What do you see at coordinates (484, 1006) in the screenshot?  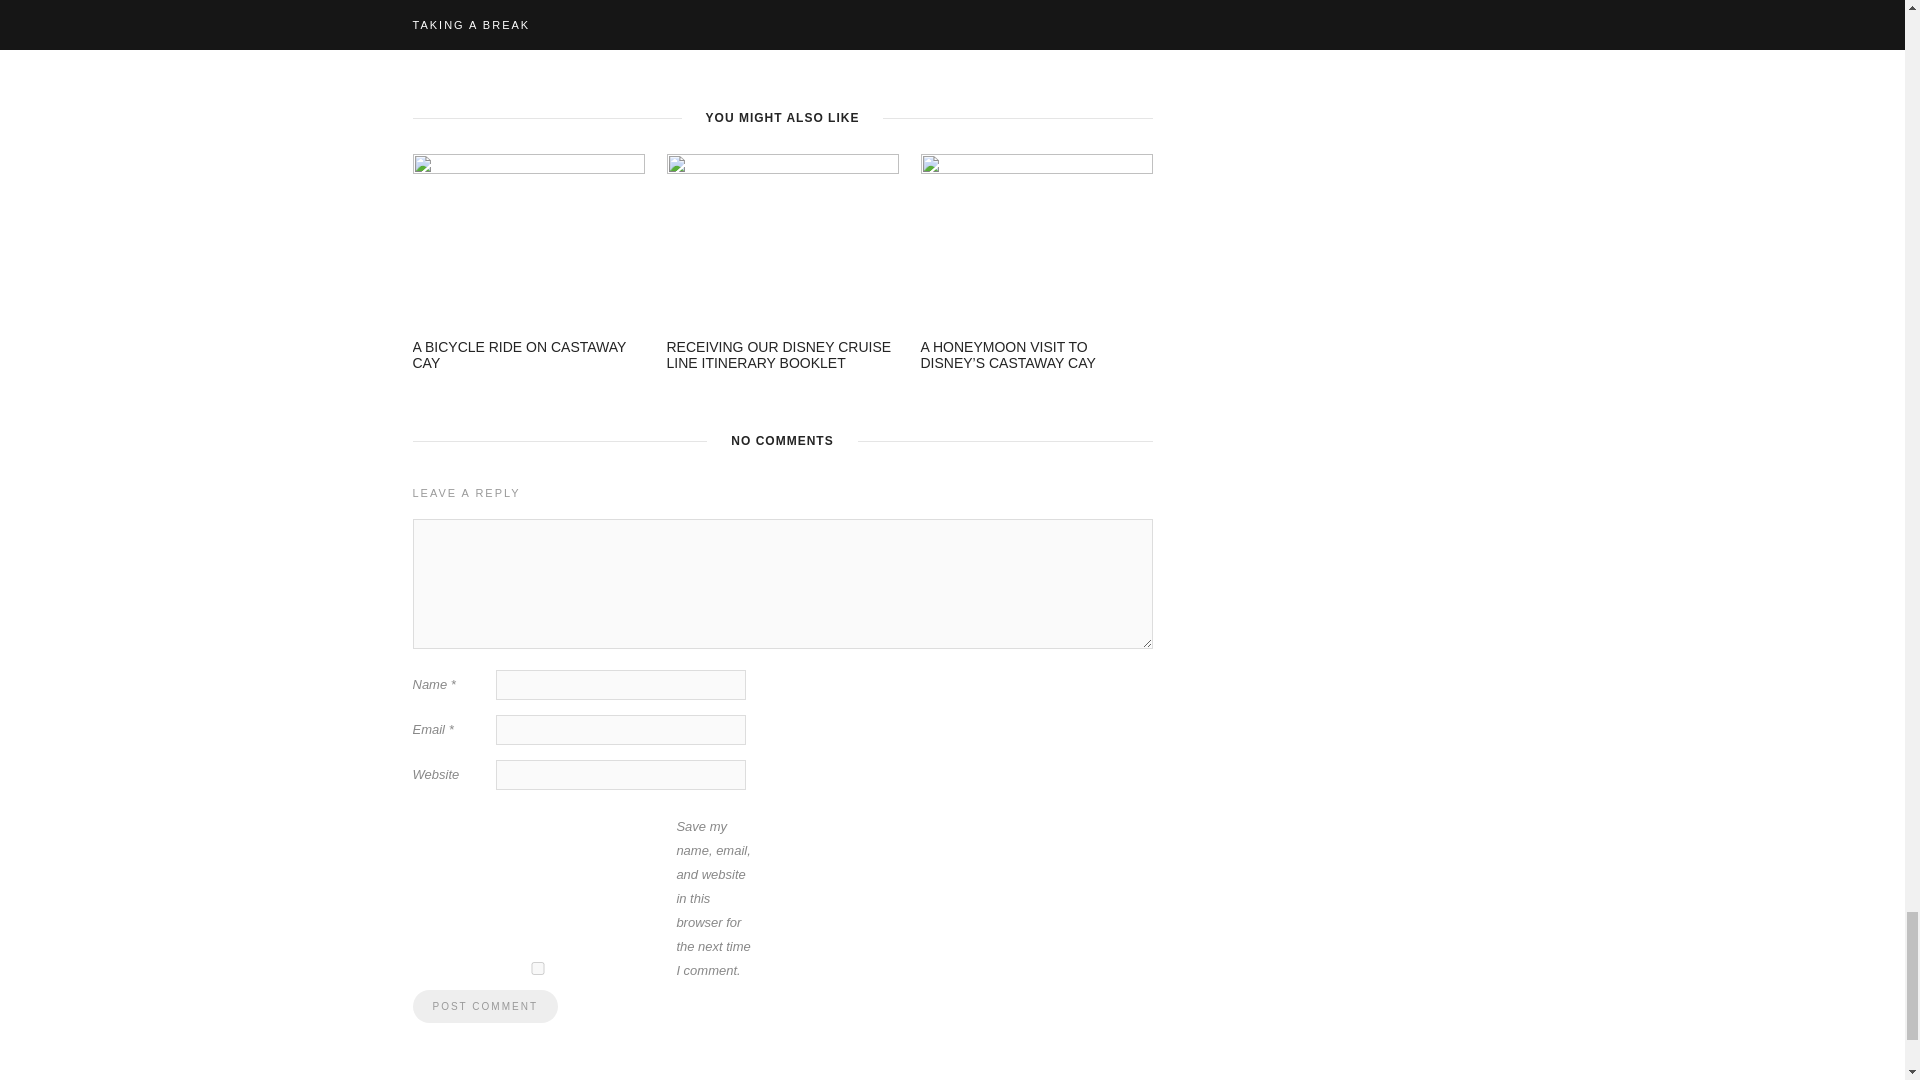 I see `Post Comment` at bounding box center [484, 1006].